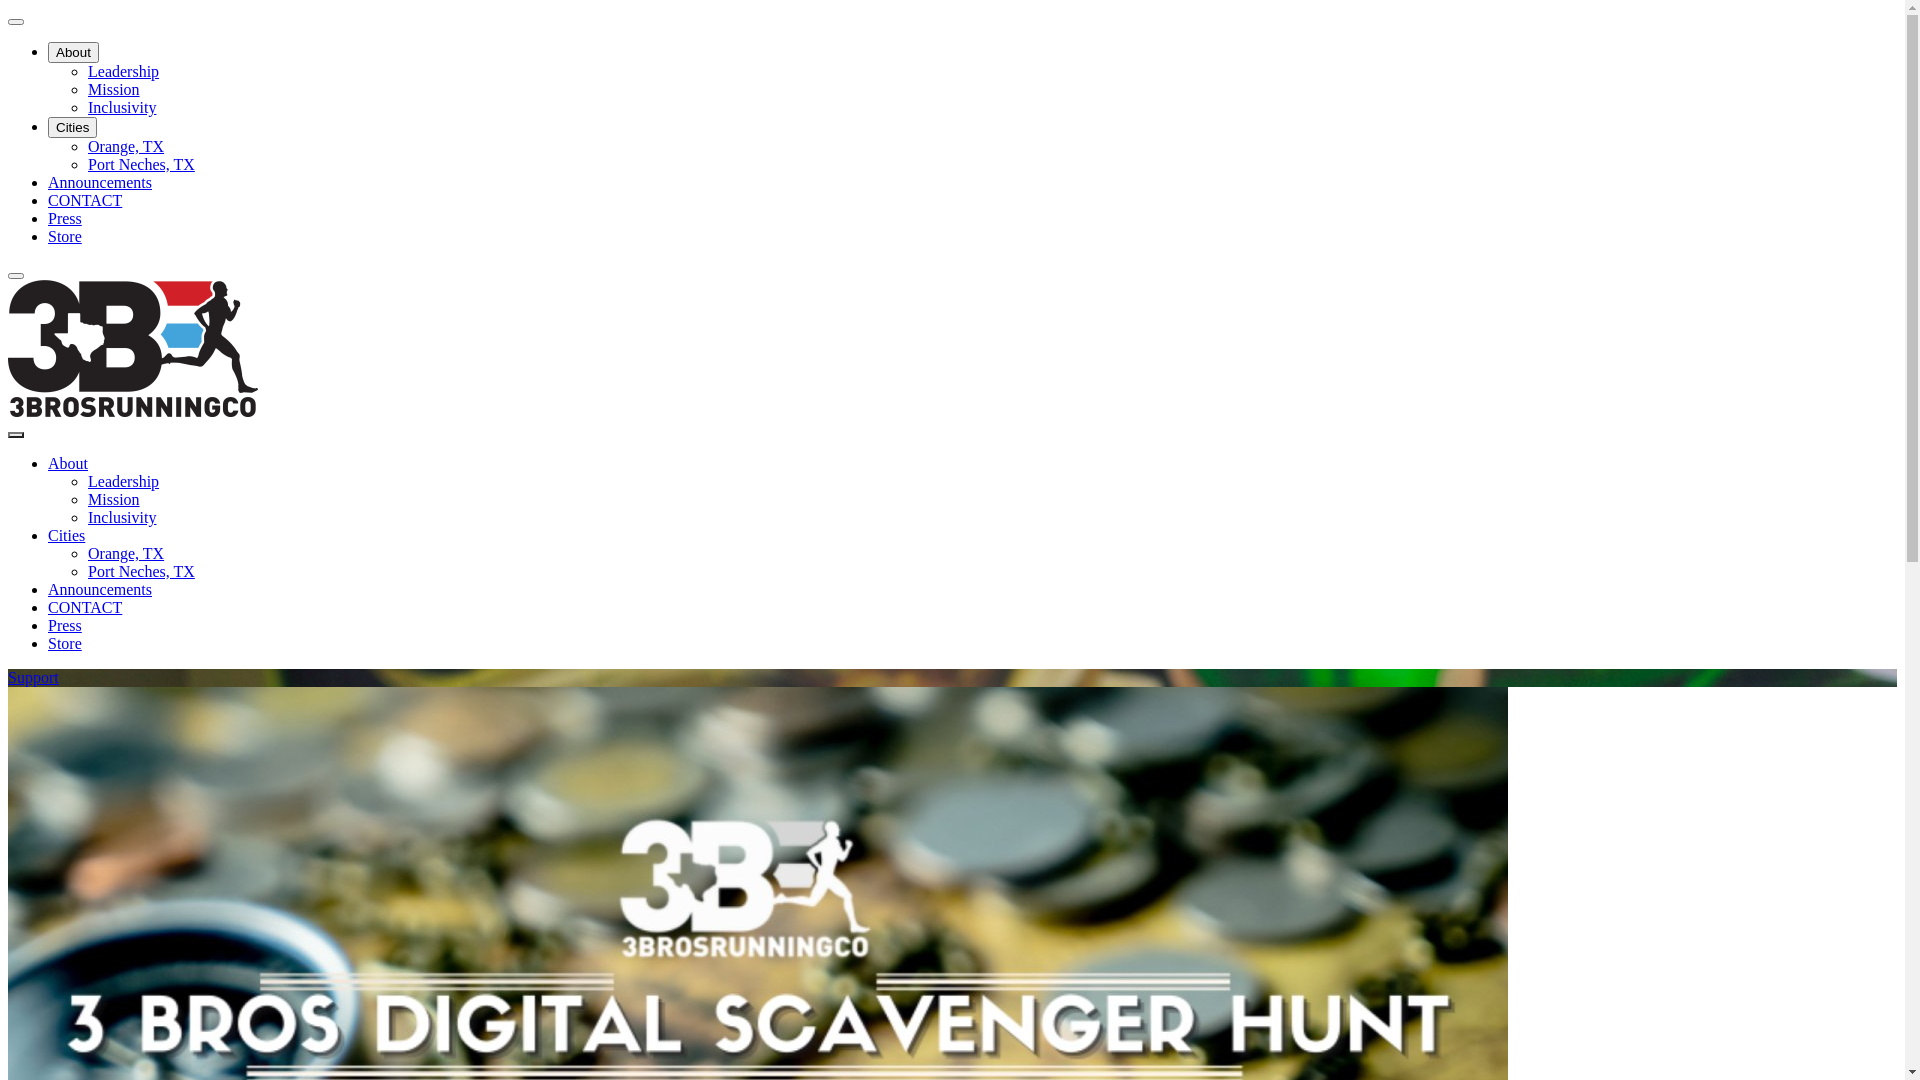 The image size is (1920, 1080). What do you see at coordinates (142, 164) in the screenshot?
I see `Port Neches, TX` at bounding box center [142, 164].